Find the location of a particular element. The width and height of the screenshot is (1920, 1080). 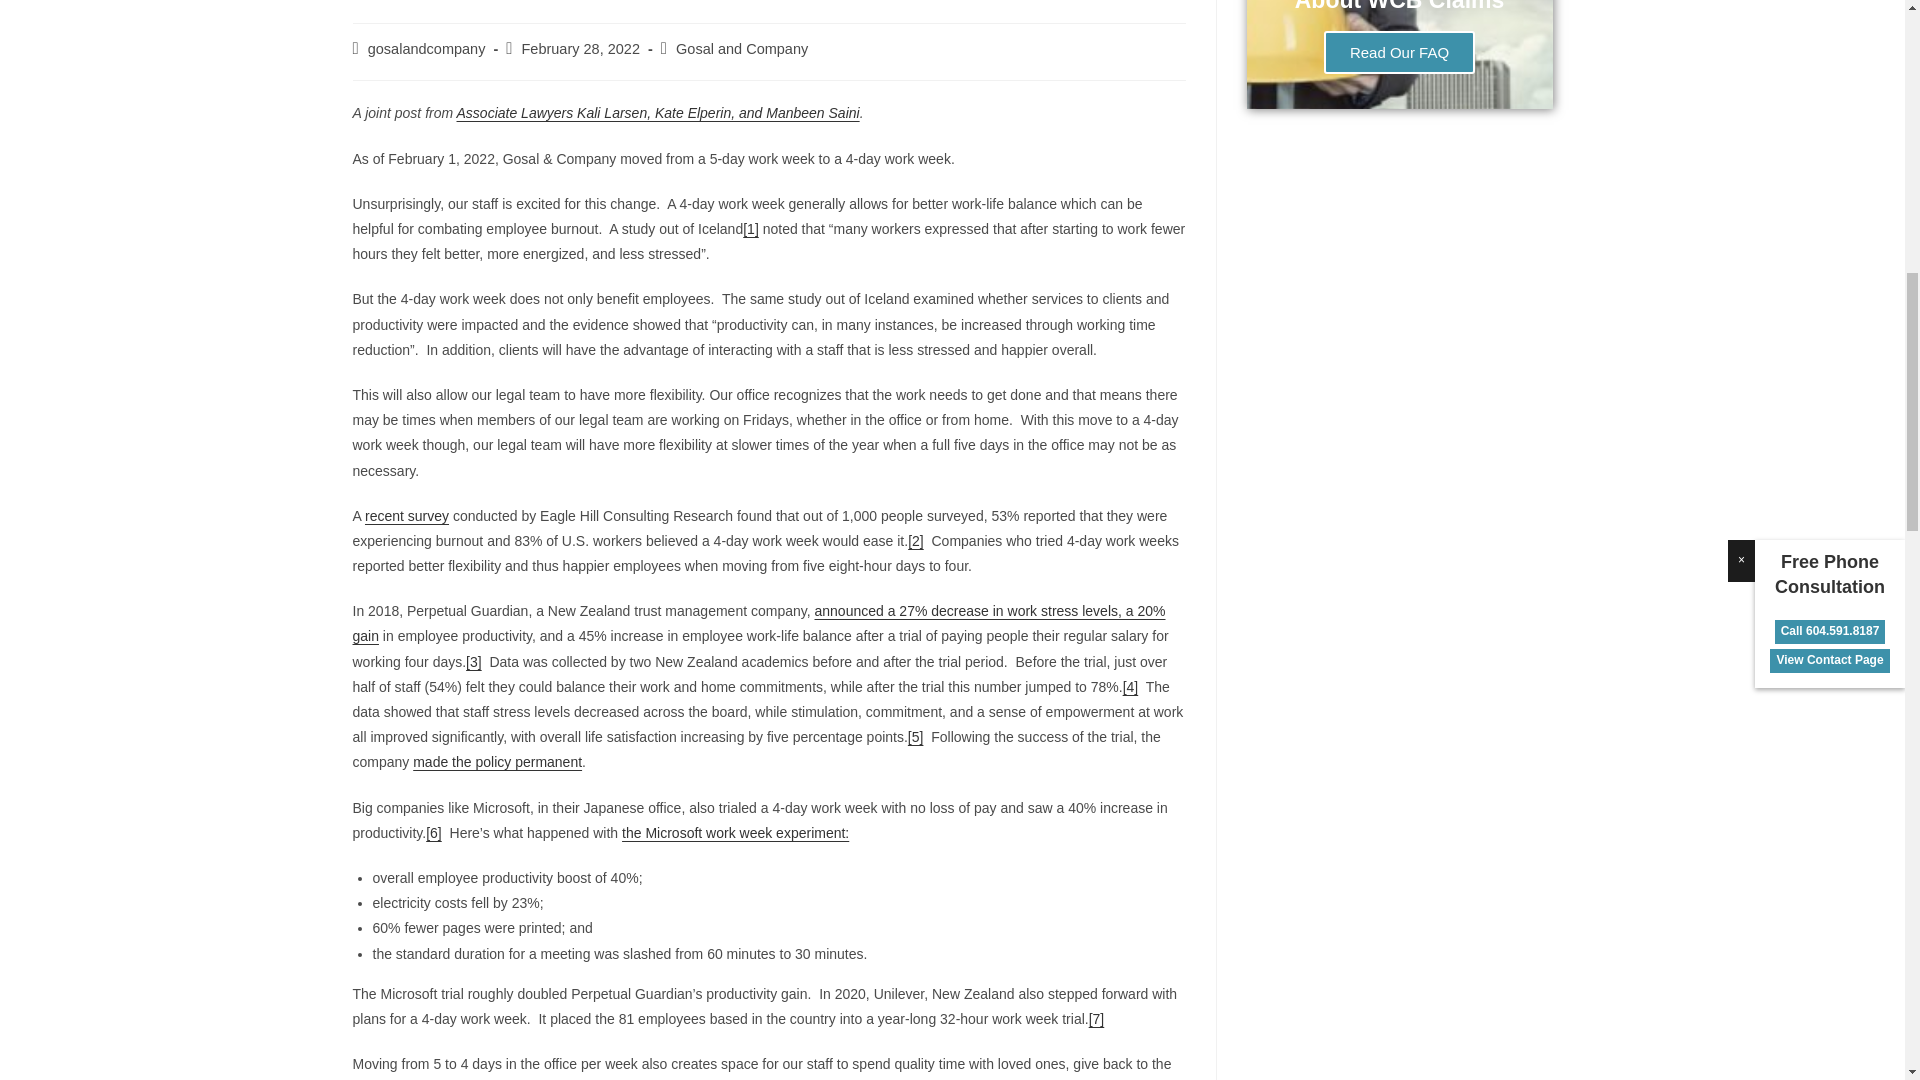

Gosal and Company is located at coordinates (742, 49).